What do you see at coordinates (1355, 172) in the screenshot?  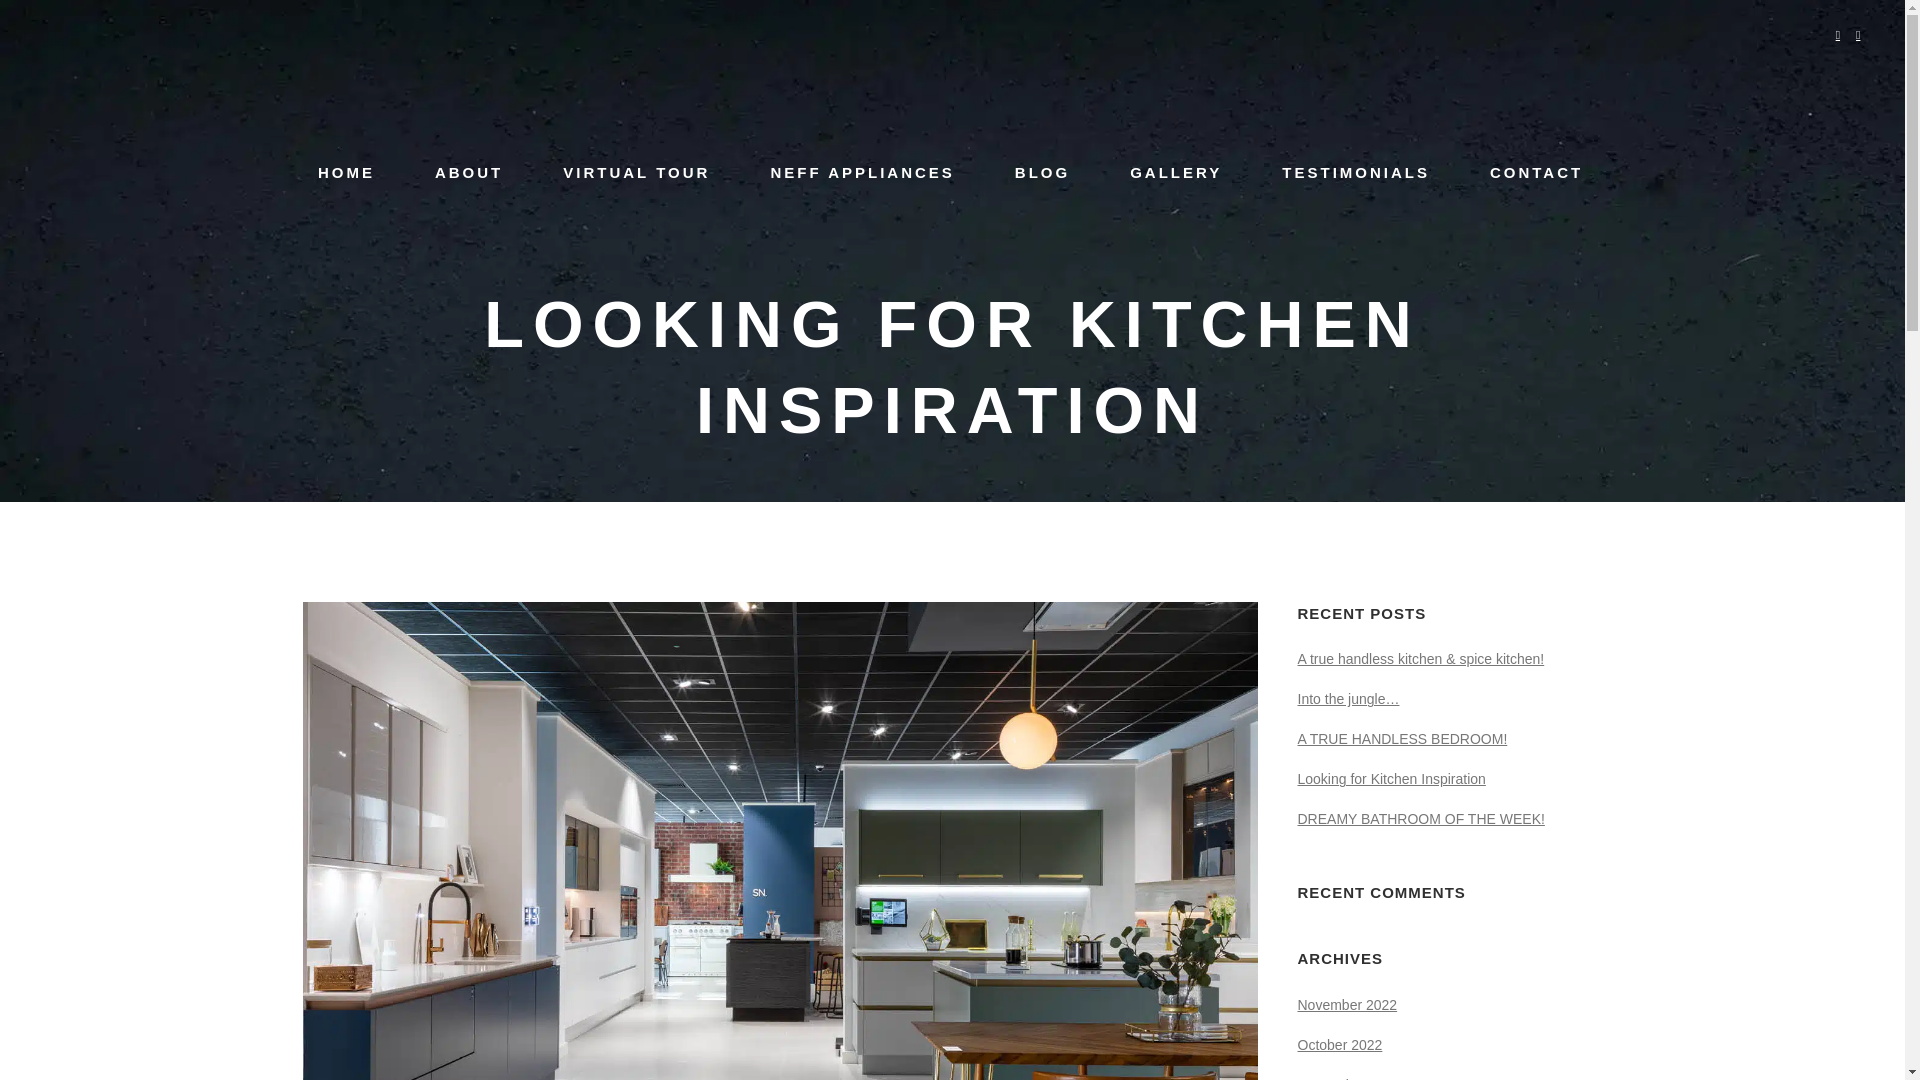 I see `TESTIMONIALS` at bounding box center [1355, 172].